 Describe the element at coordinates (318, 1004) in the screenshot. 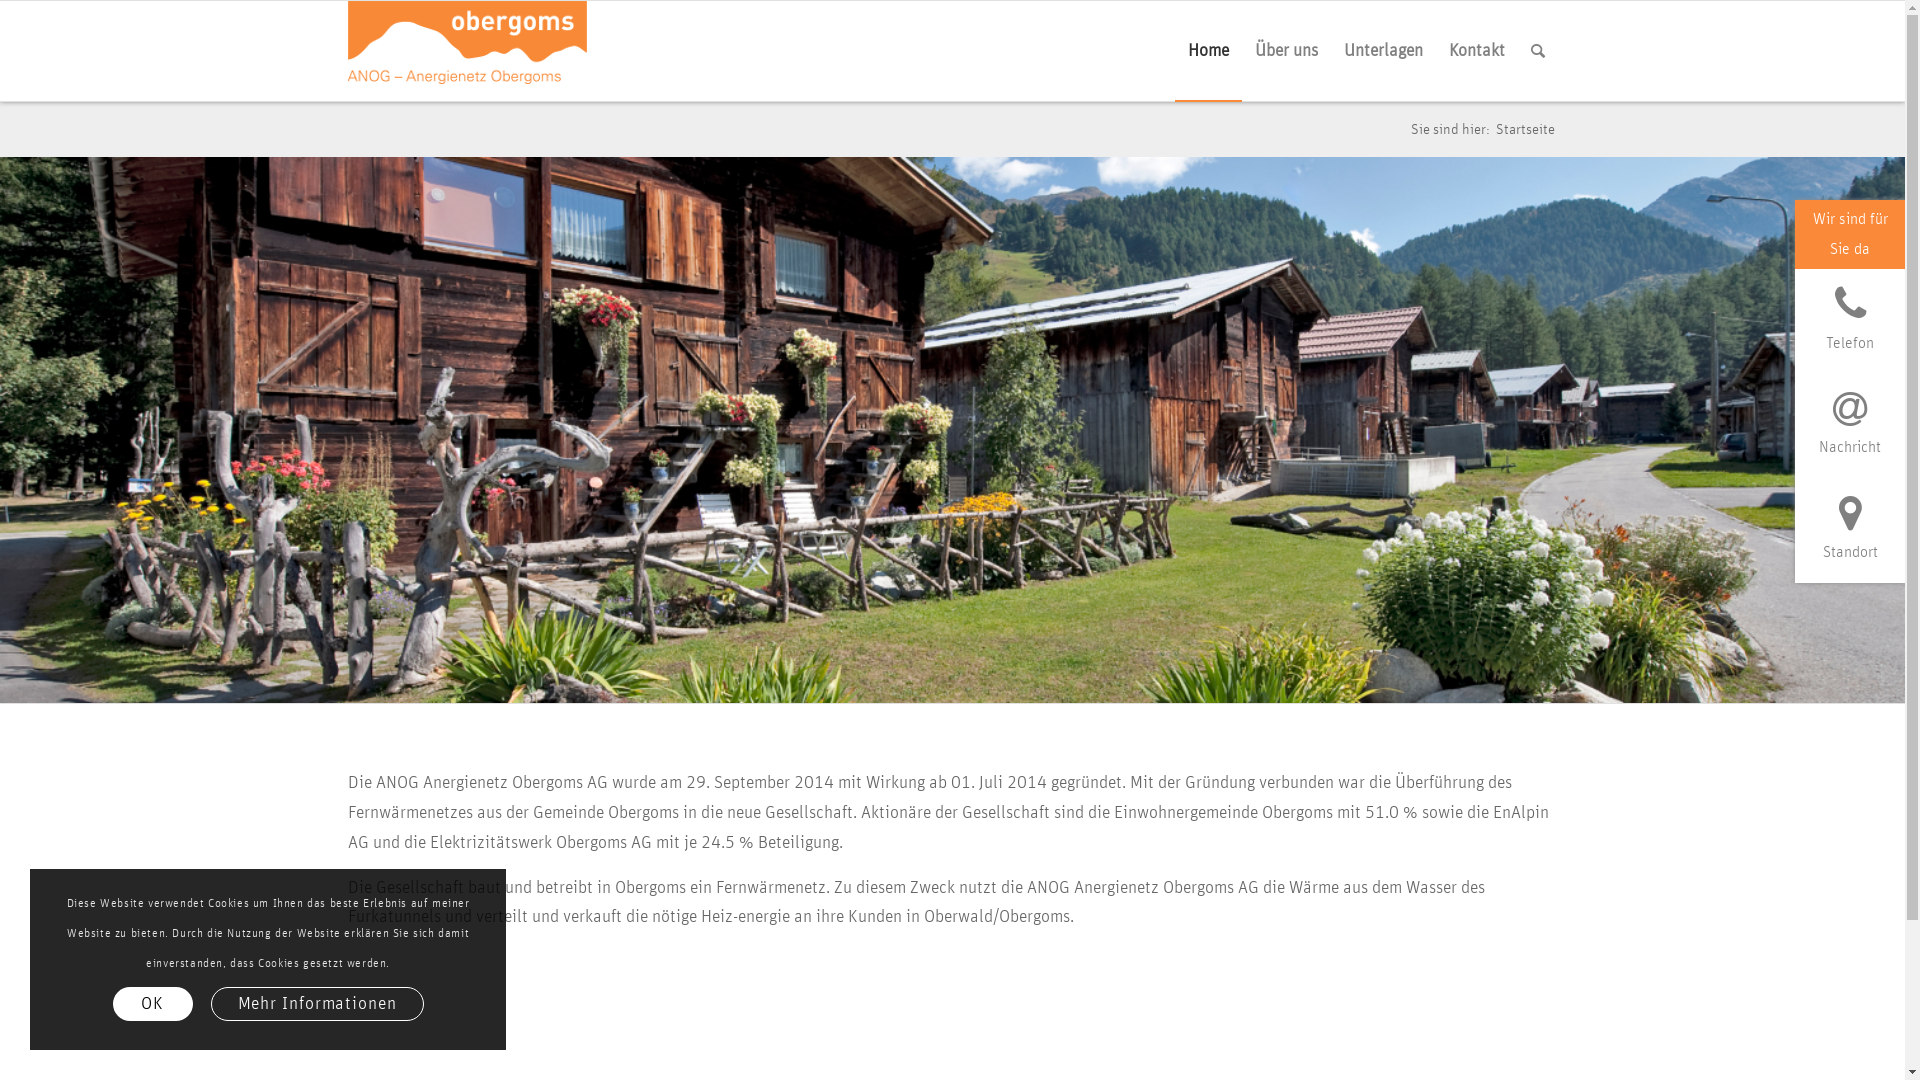

I see `Mehr Informationen` at that location.